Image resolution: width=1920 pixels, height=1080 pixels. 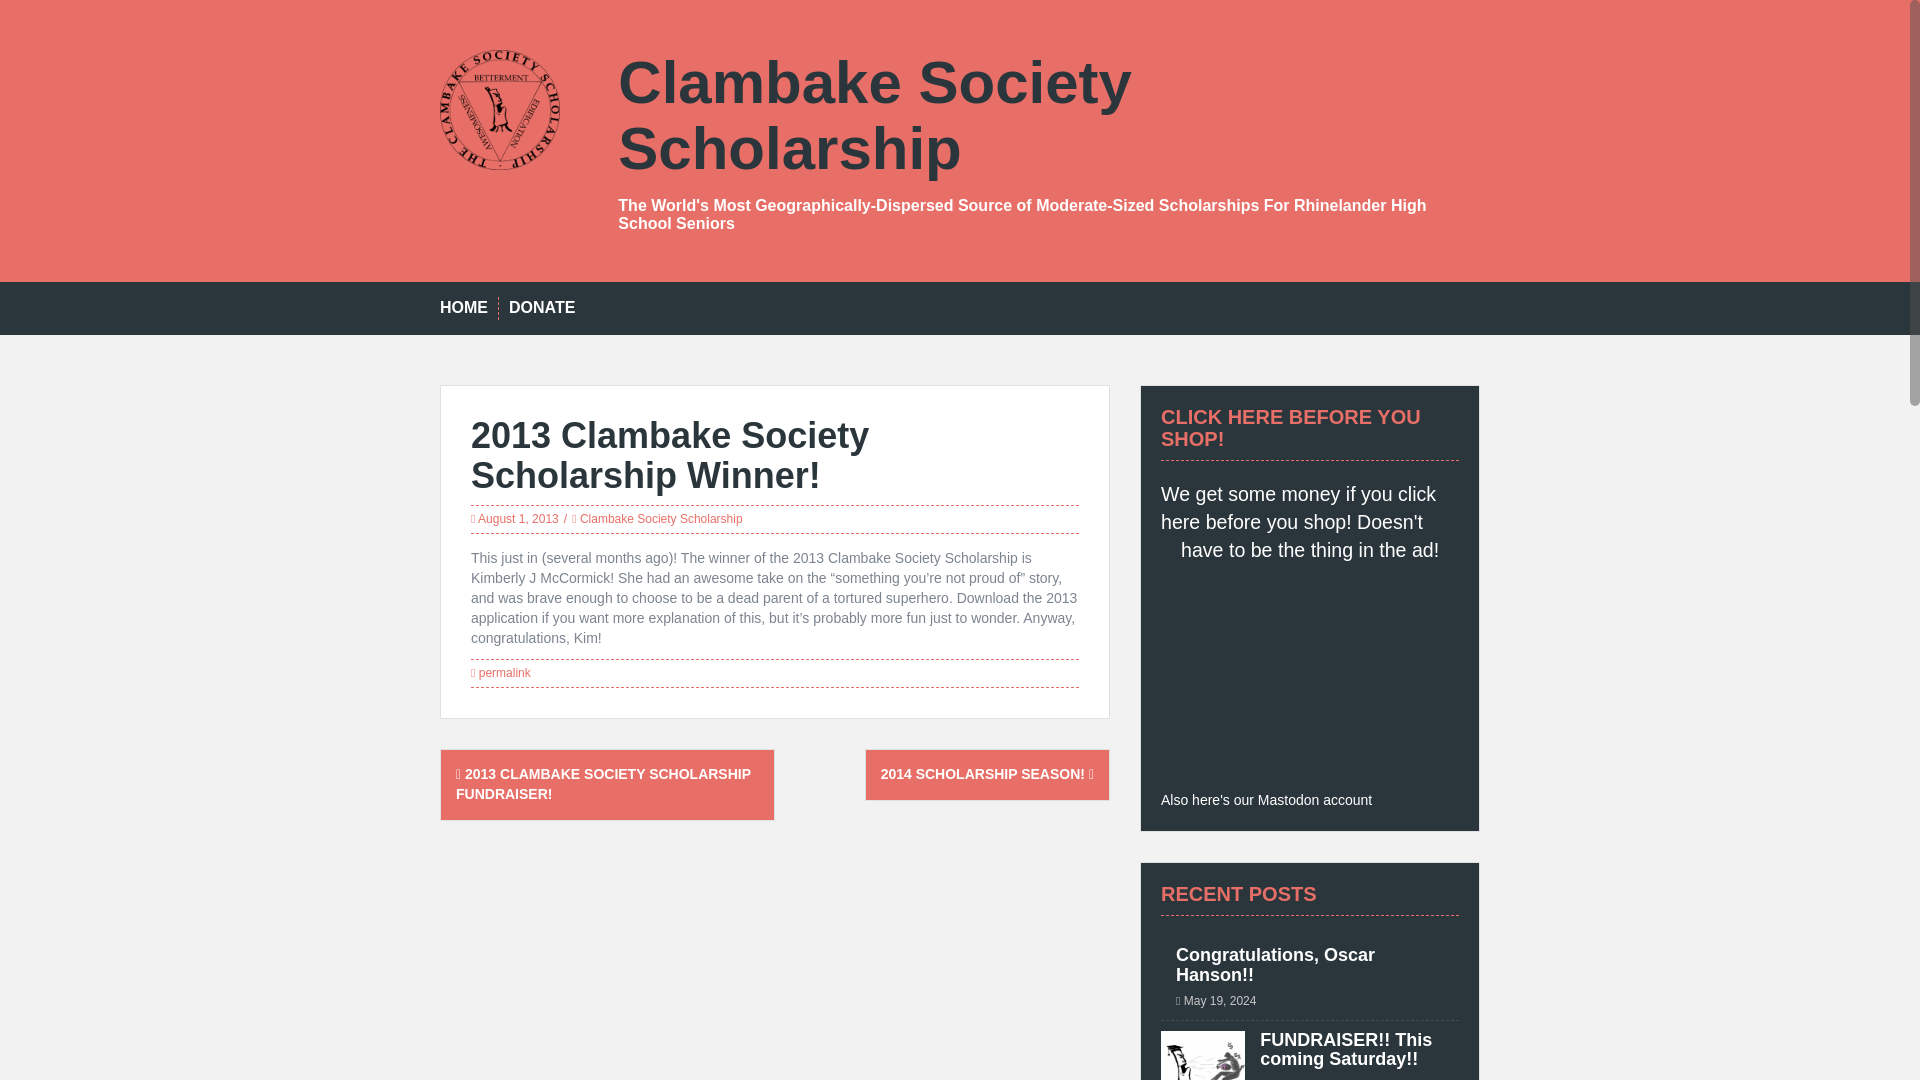 I want to click on HOME, so click(x=463, y=308).